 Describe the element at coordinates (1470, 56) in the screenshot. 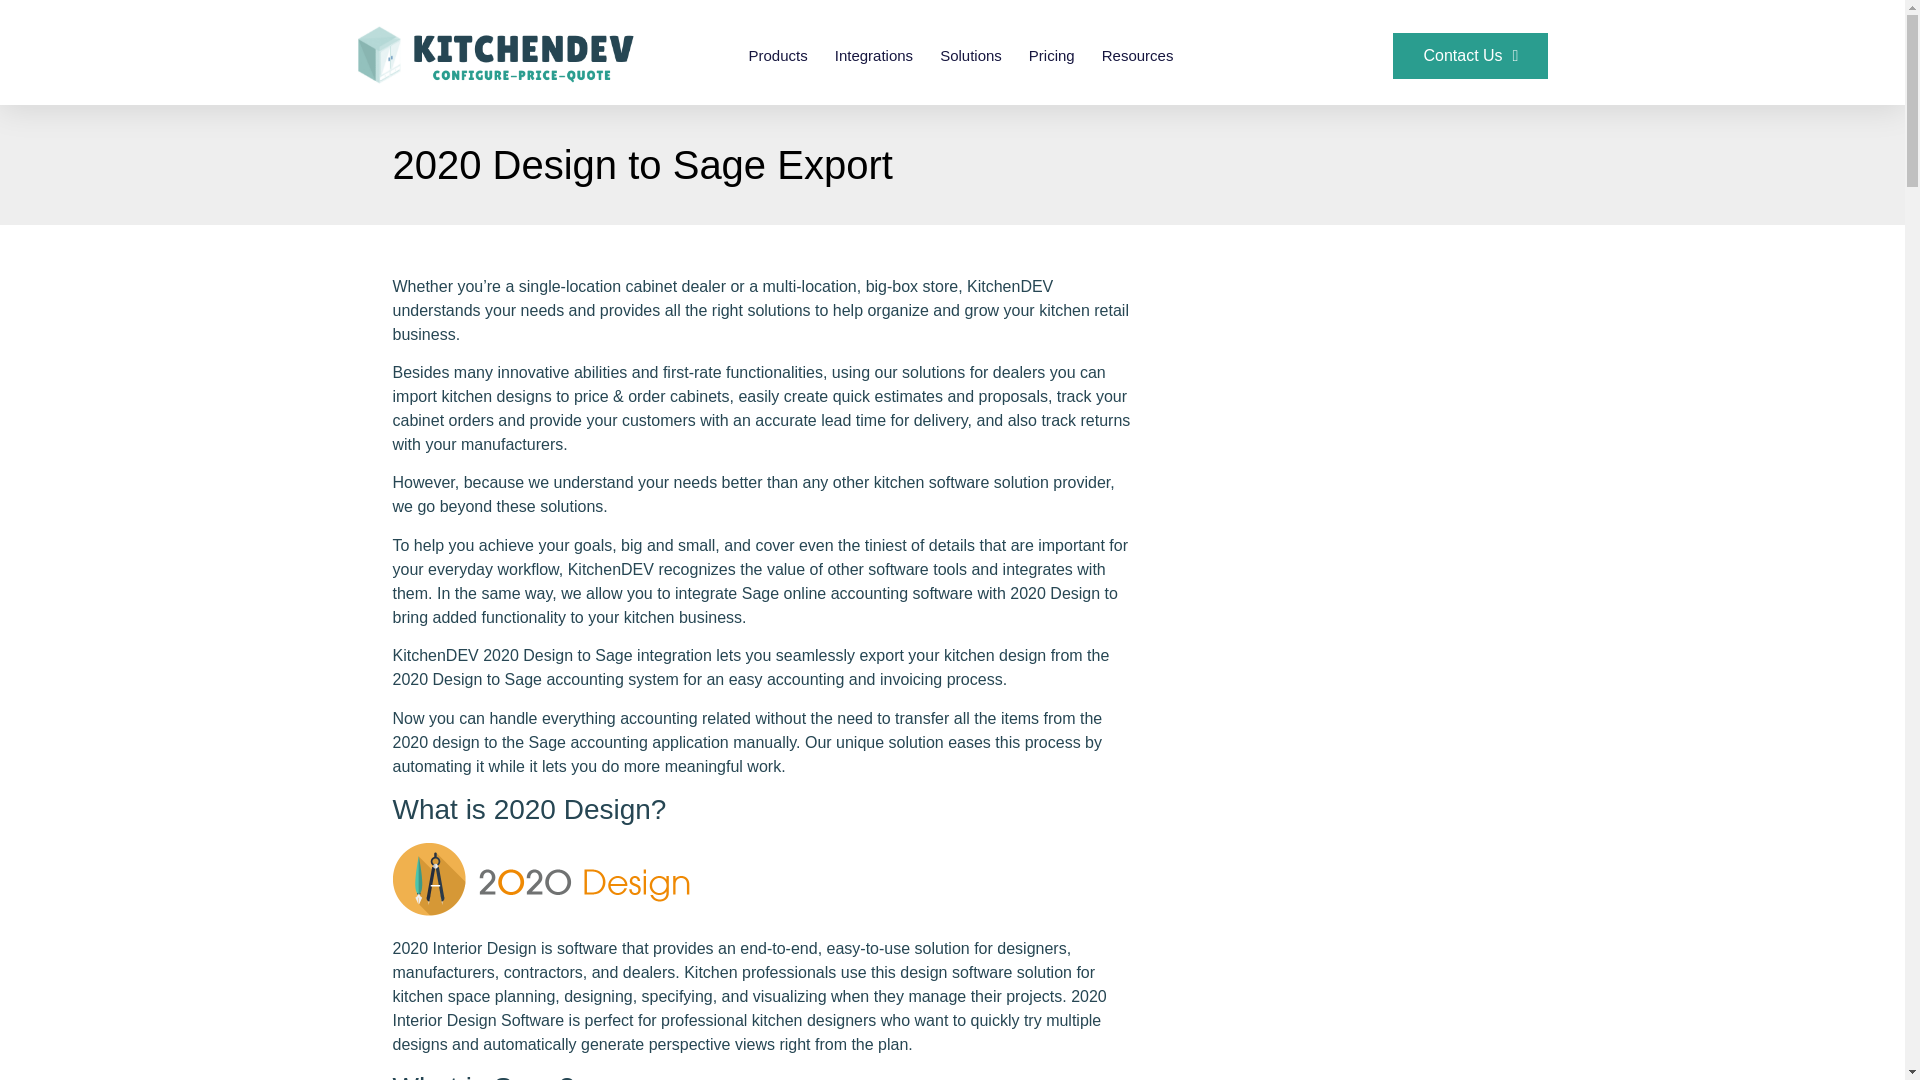

I see `Contact Us` at that location.